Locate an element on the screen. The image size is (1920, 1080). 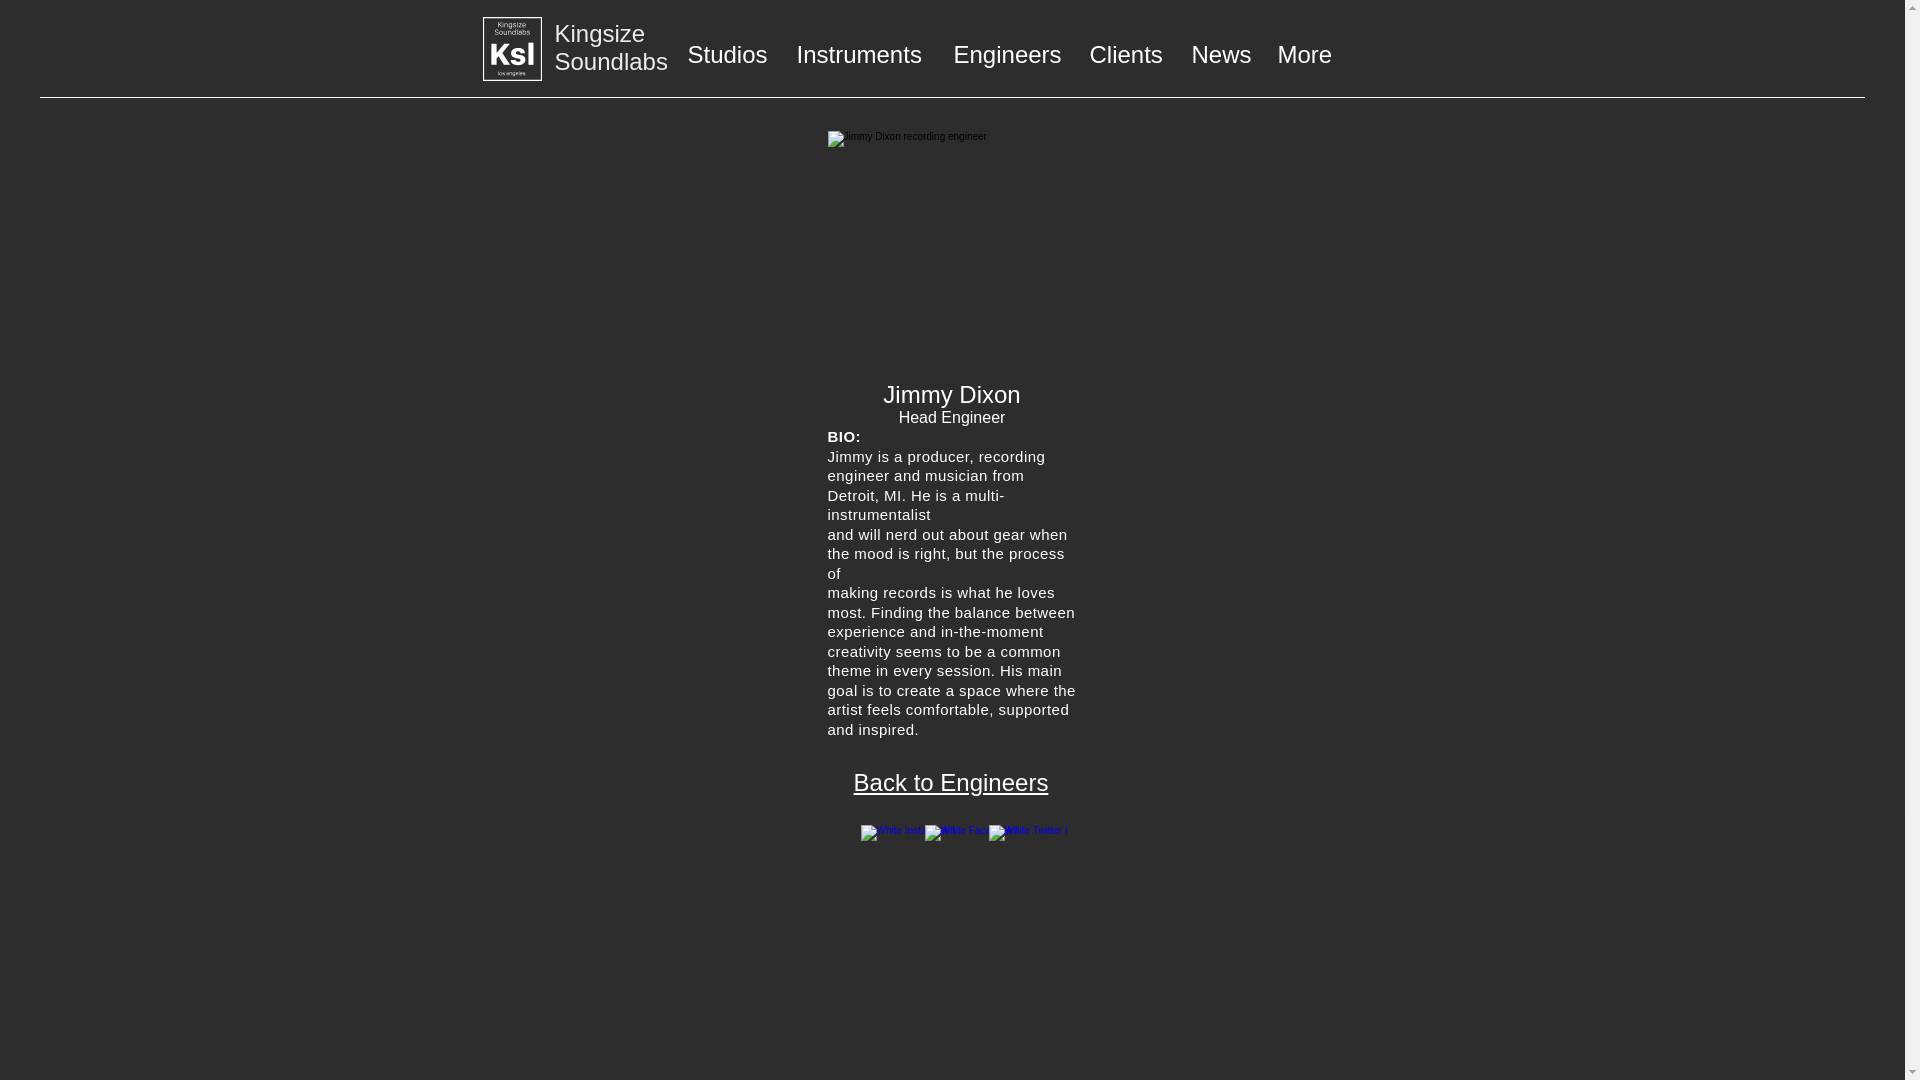
Back to Engineers is located at coordinates (951, 782).